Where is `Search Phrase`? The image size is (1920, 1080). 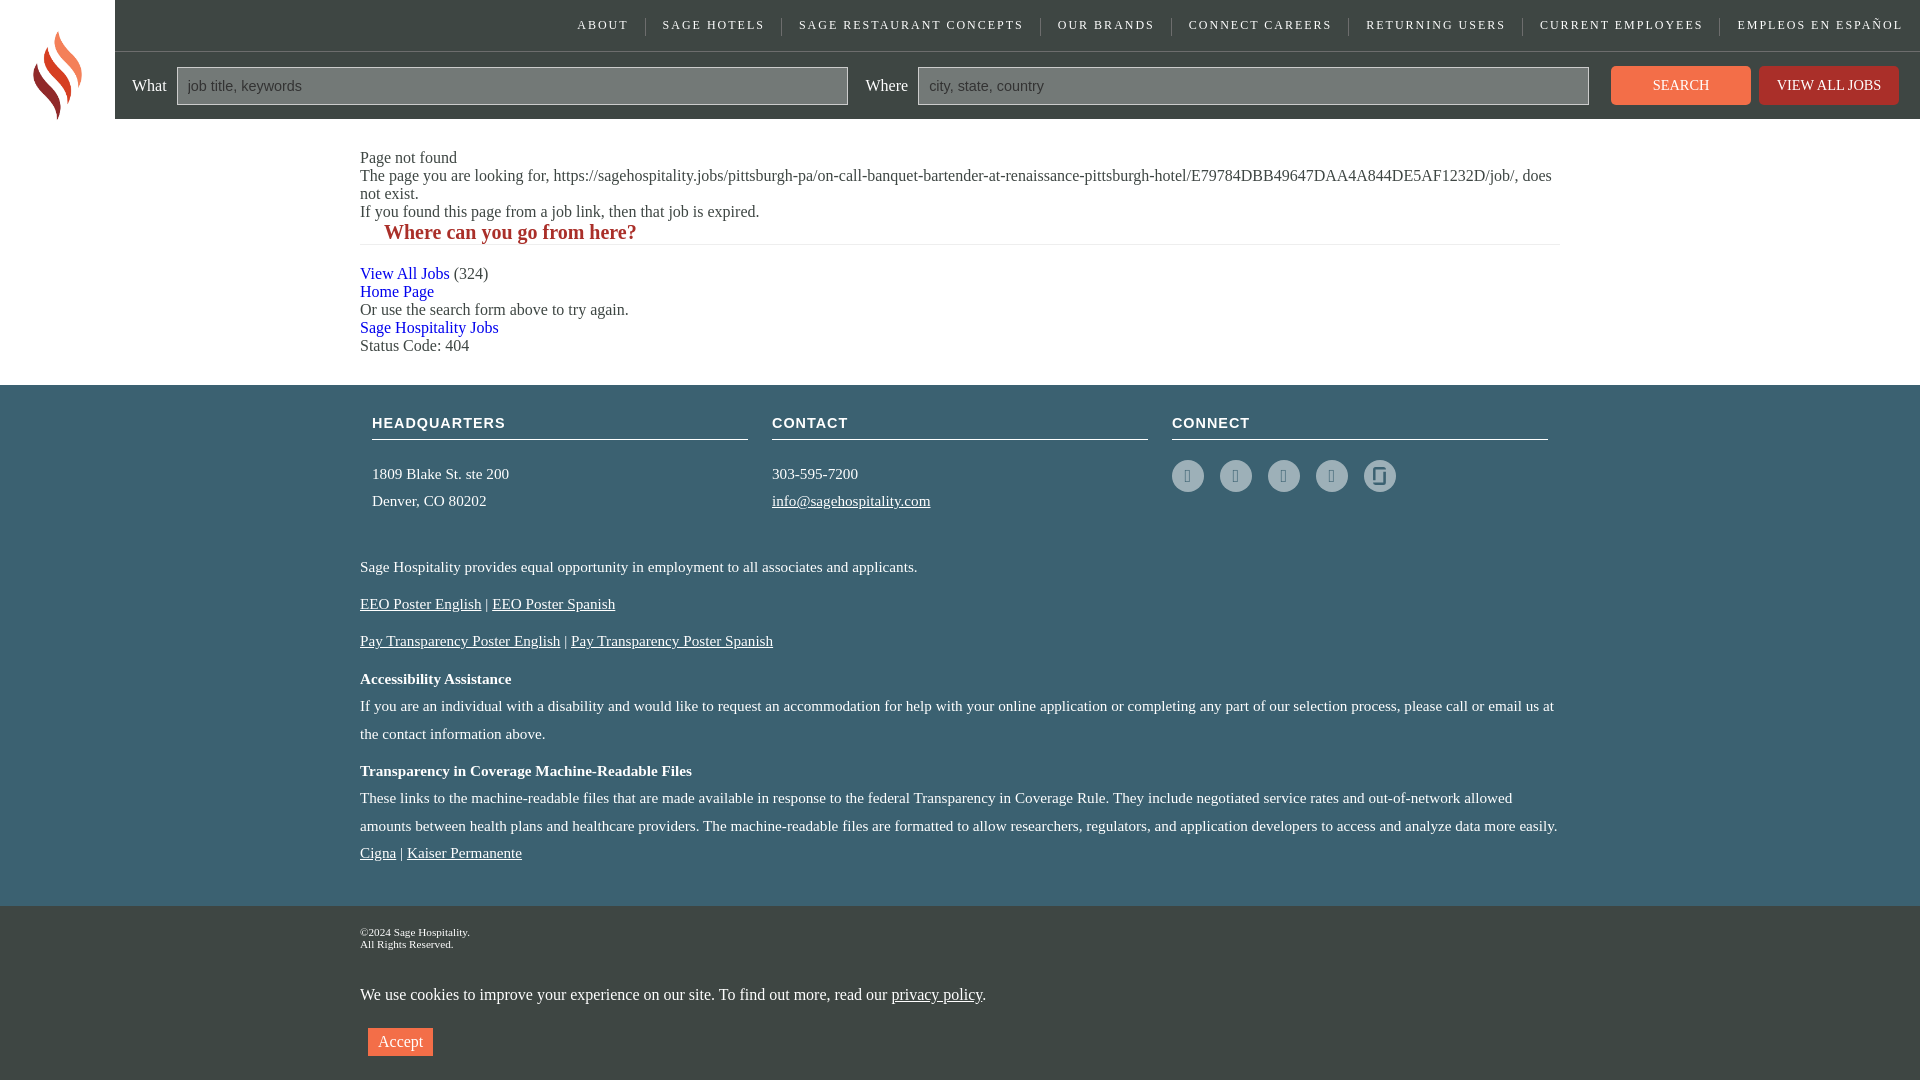 Search Phrase is located at coordinates (512, 84).